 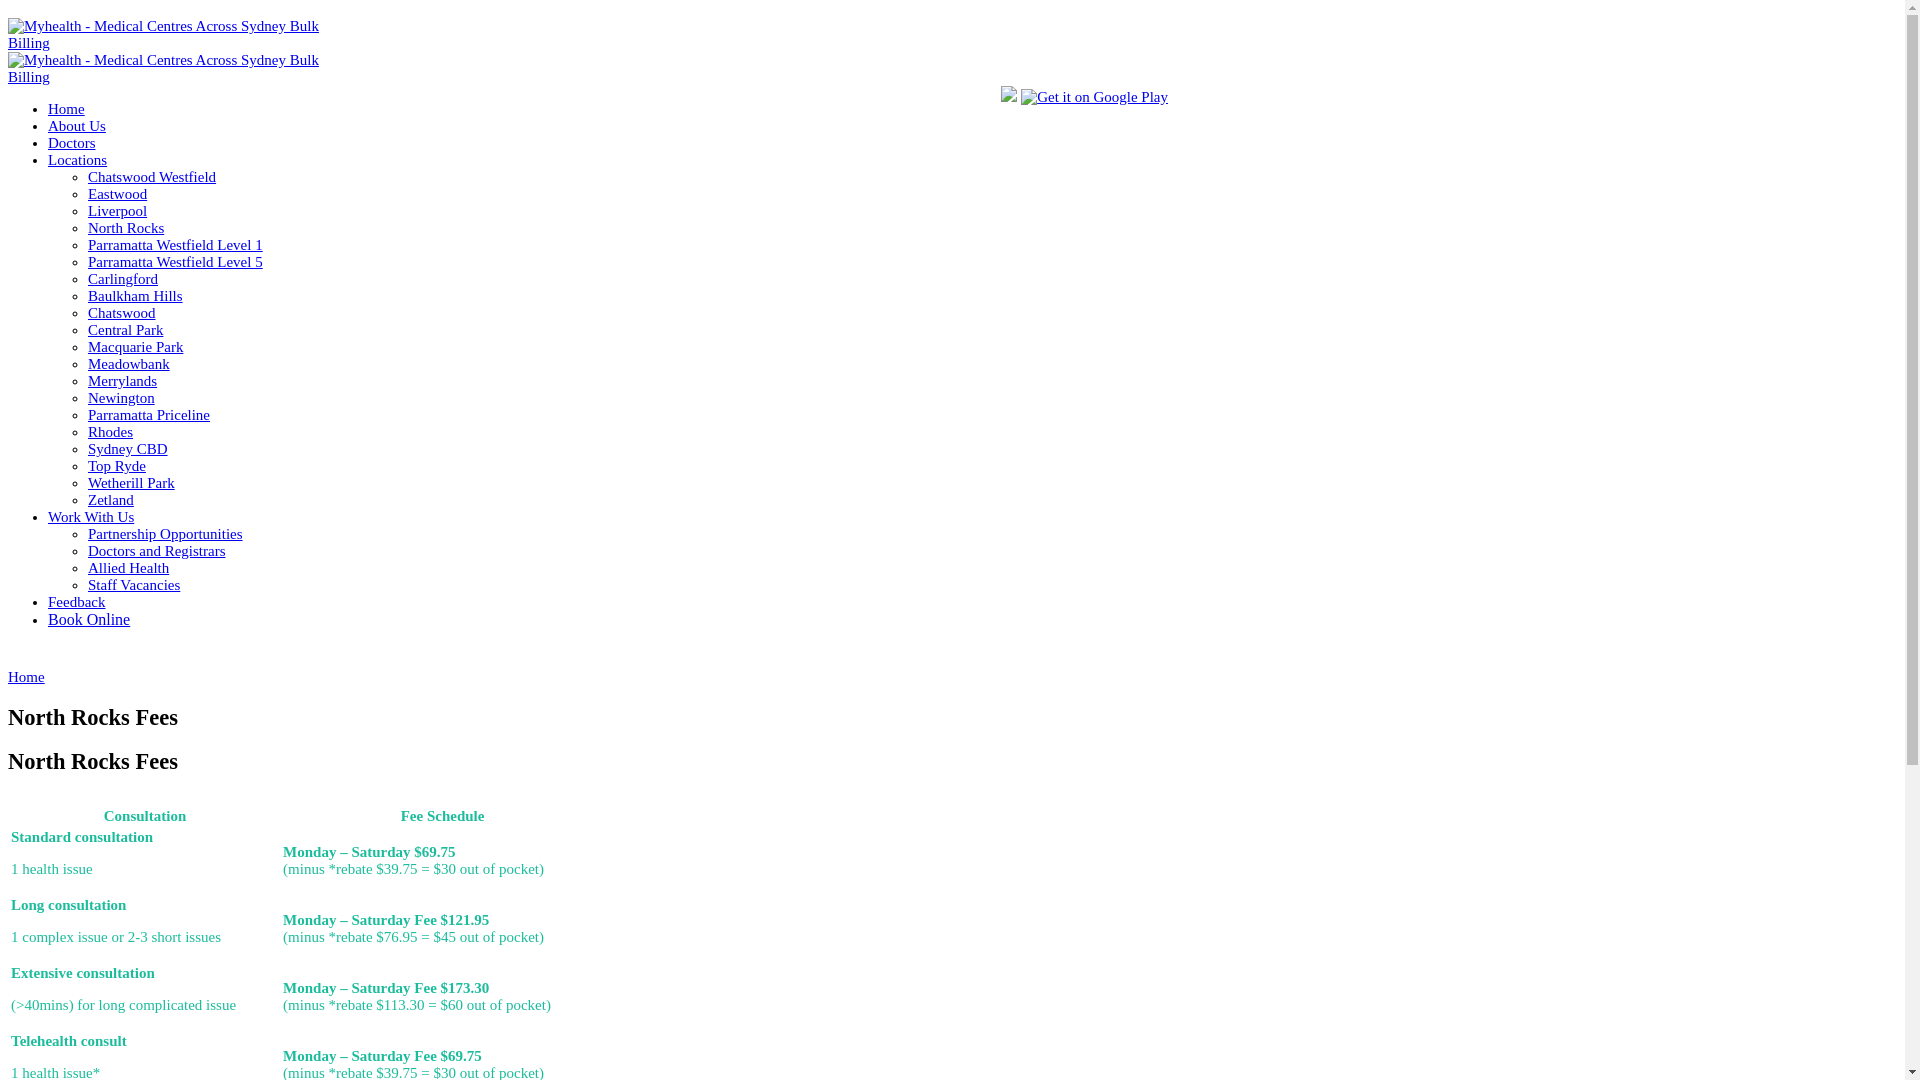 I want to click on Top Ryde, so click(x=117, y=466).